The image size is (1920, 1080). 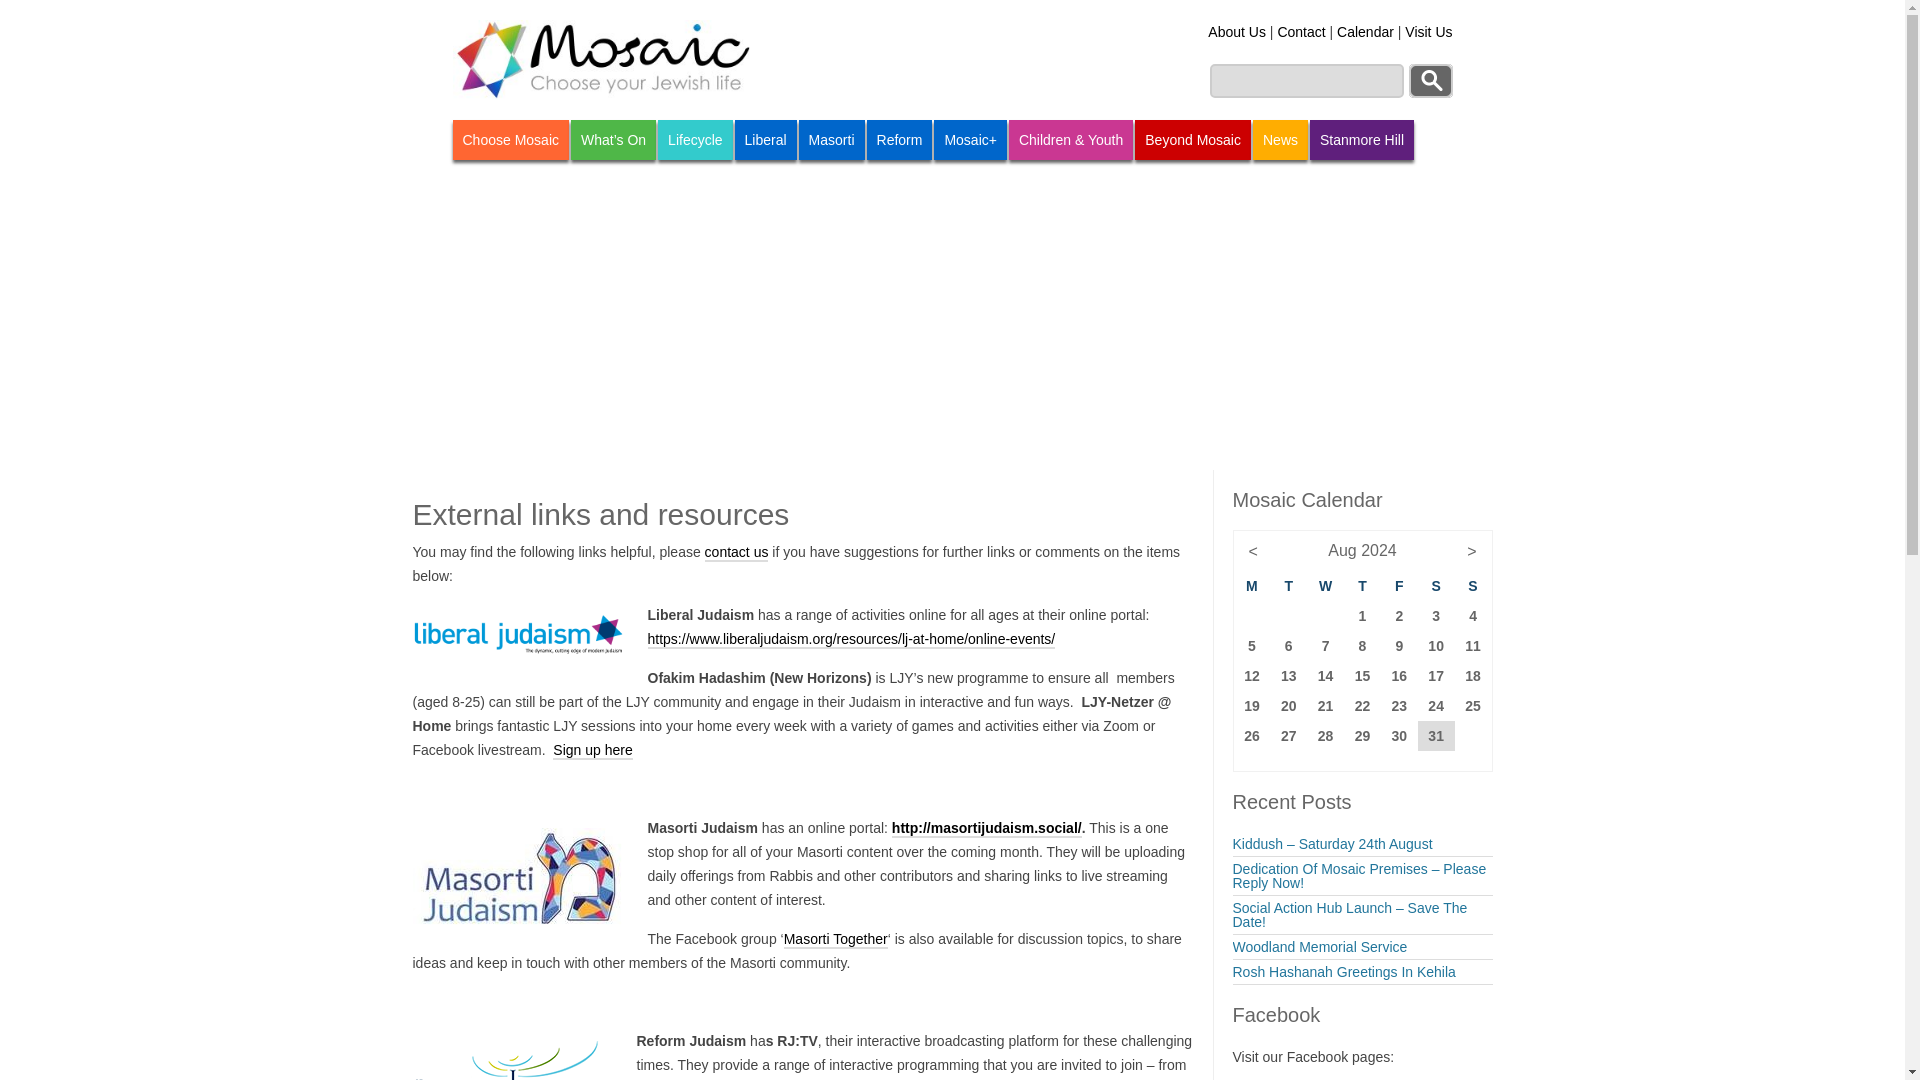 What do you see at coordinates (1364, 31) in the screenshot?
I see `Calendar` at bounding box center [1364, 31].